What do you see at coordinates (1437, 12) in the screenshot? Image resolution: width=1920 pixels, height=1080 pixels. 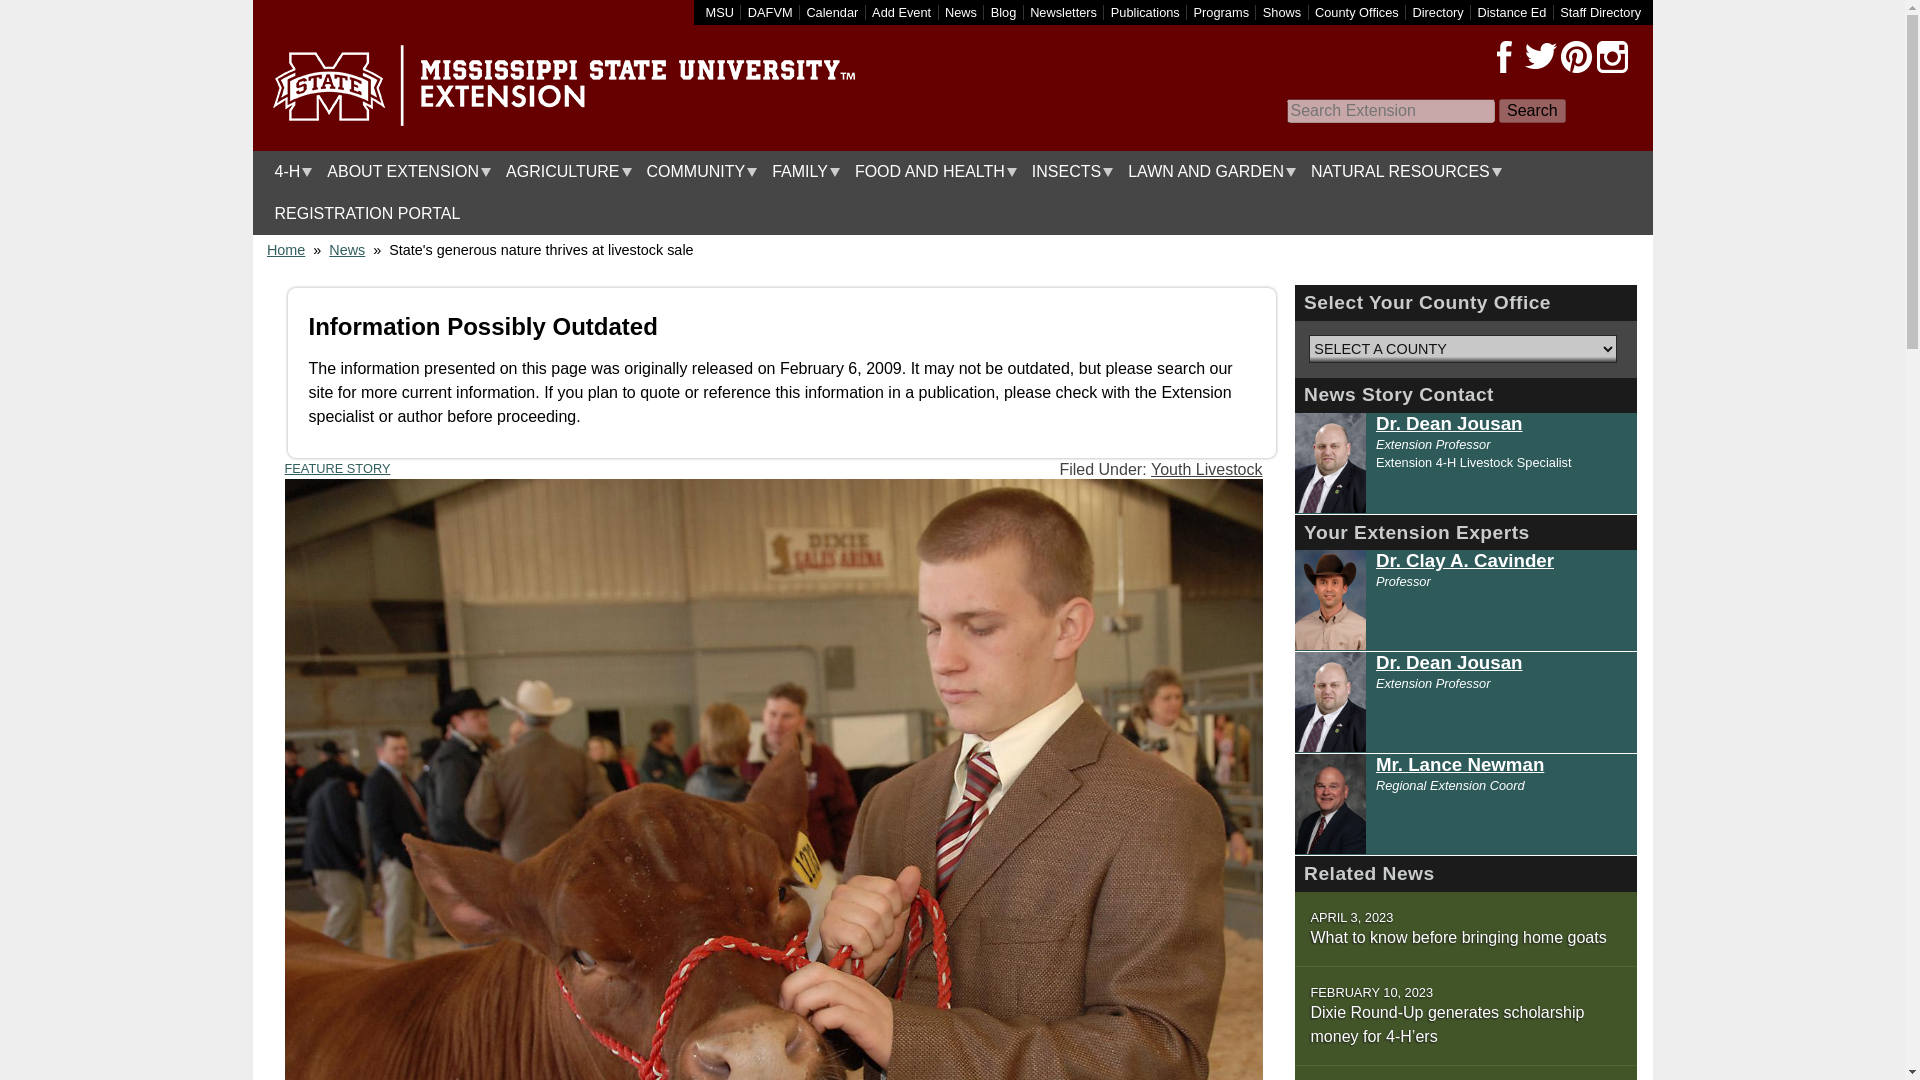 I see `Directory` at bounding box center [1437, 12].